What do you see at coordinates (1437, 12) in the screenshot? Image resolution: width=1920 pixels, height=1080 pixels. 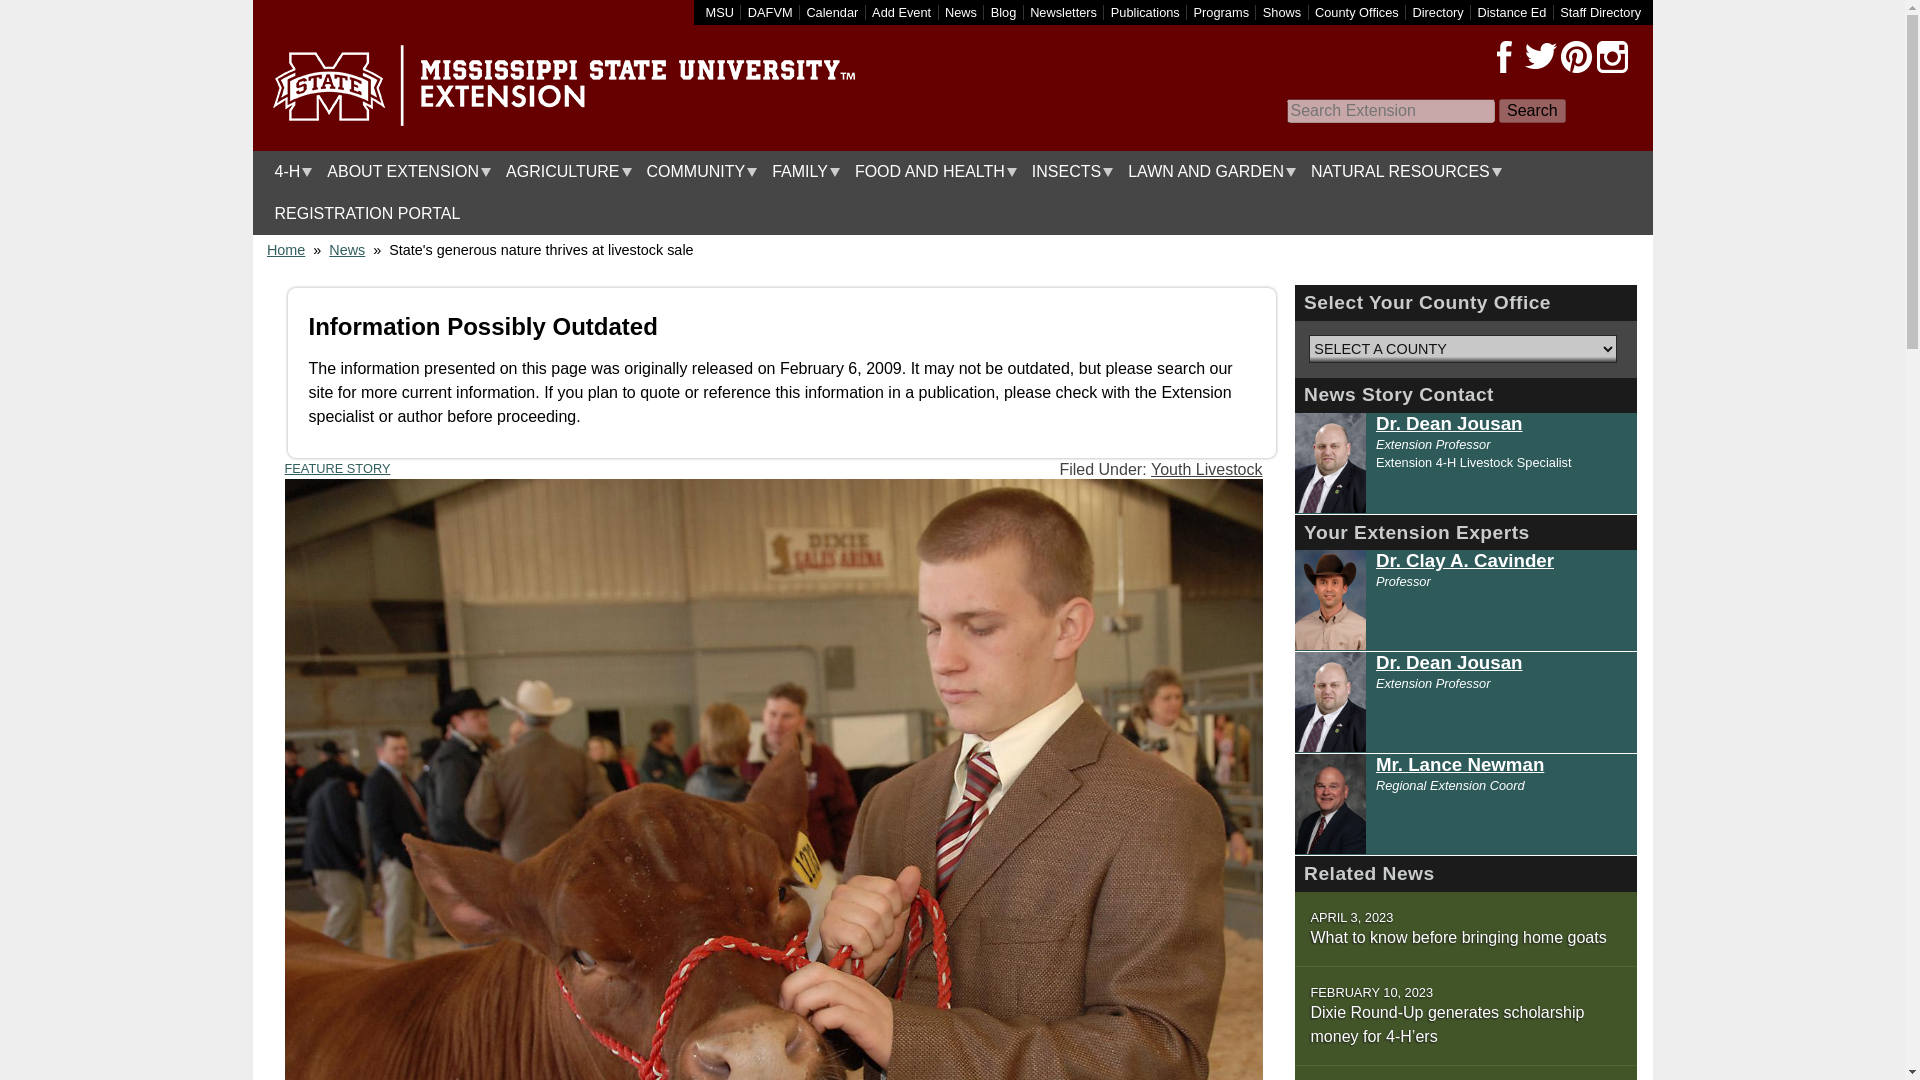 I see `Directory` at bounding box center [1437, 12].